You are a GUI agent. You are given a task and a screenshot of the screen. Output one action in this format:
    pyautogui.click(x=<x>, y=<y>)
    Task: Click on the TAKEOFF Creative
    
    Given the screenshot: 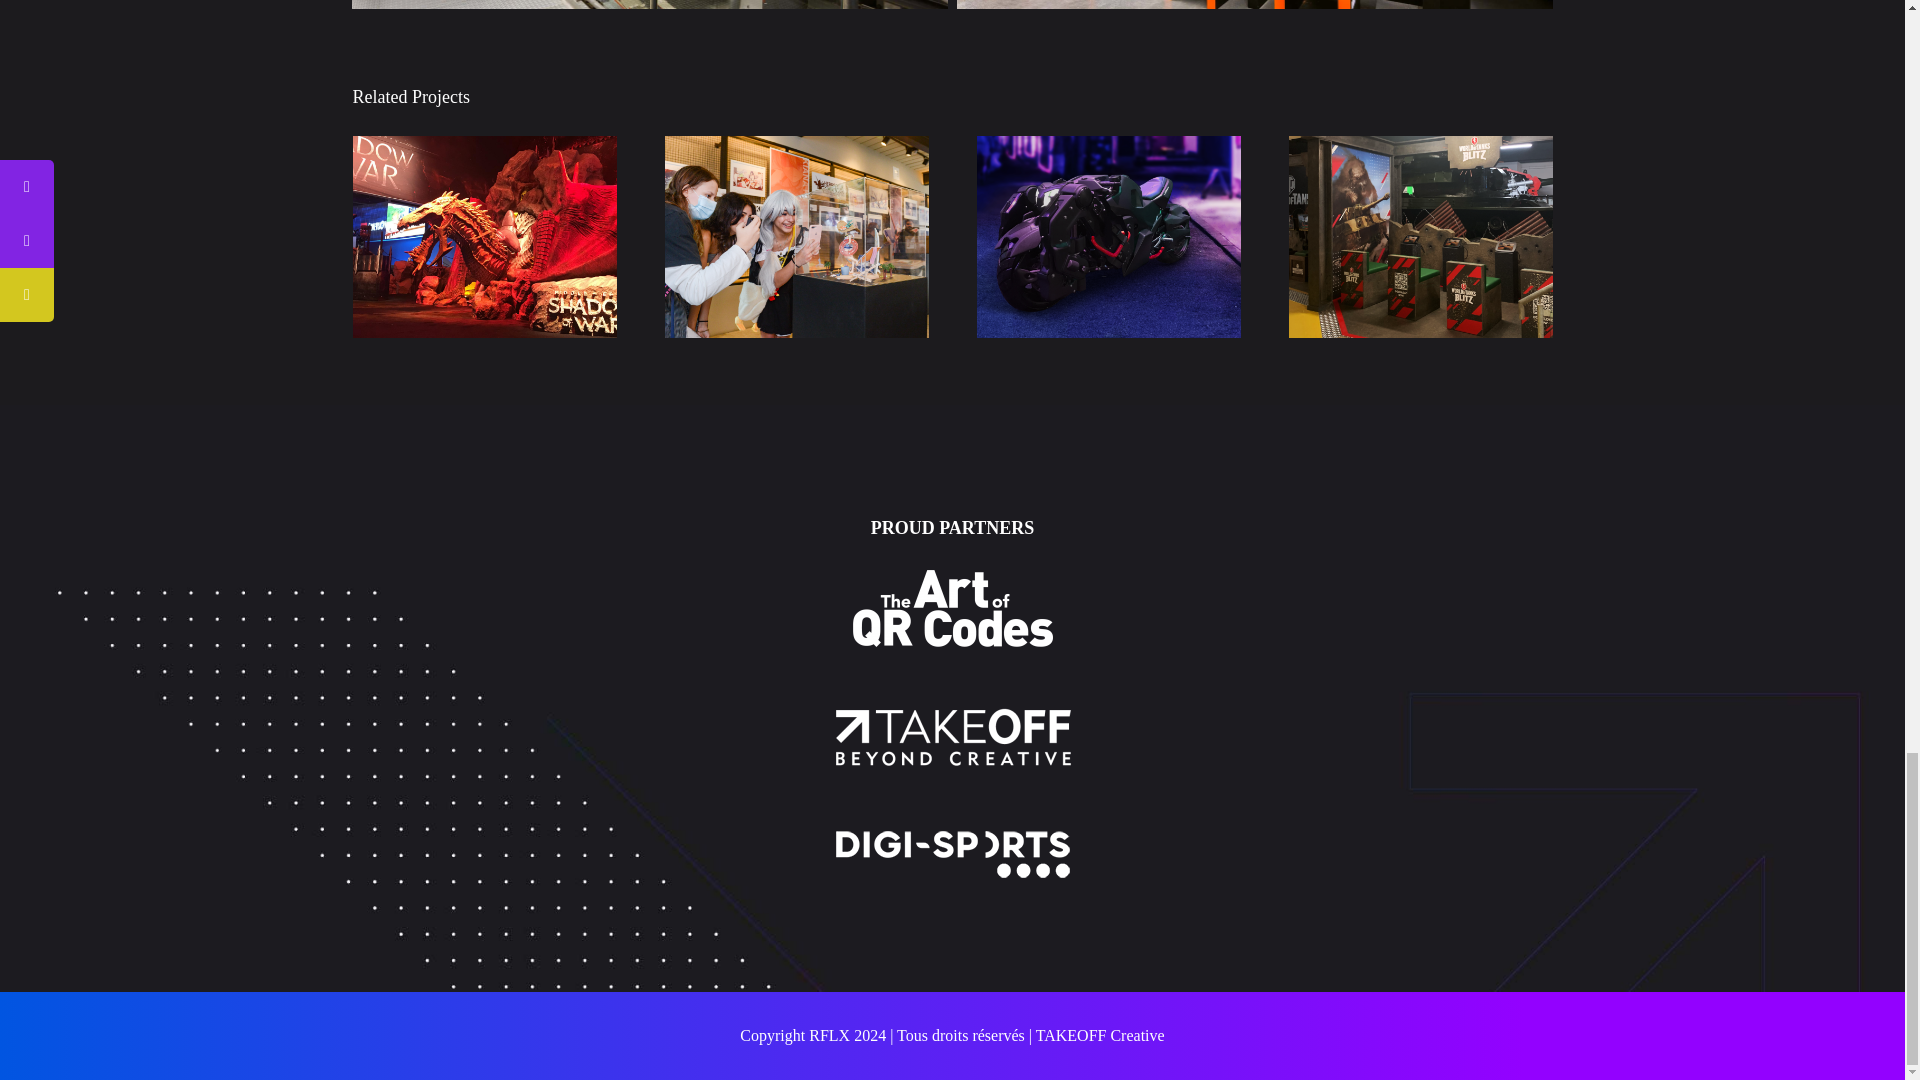 What is the action you would take?
    pyautogui.click(x=1100, y=1036)
    